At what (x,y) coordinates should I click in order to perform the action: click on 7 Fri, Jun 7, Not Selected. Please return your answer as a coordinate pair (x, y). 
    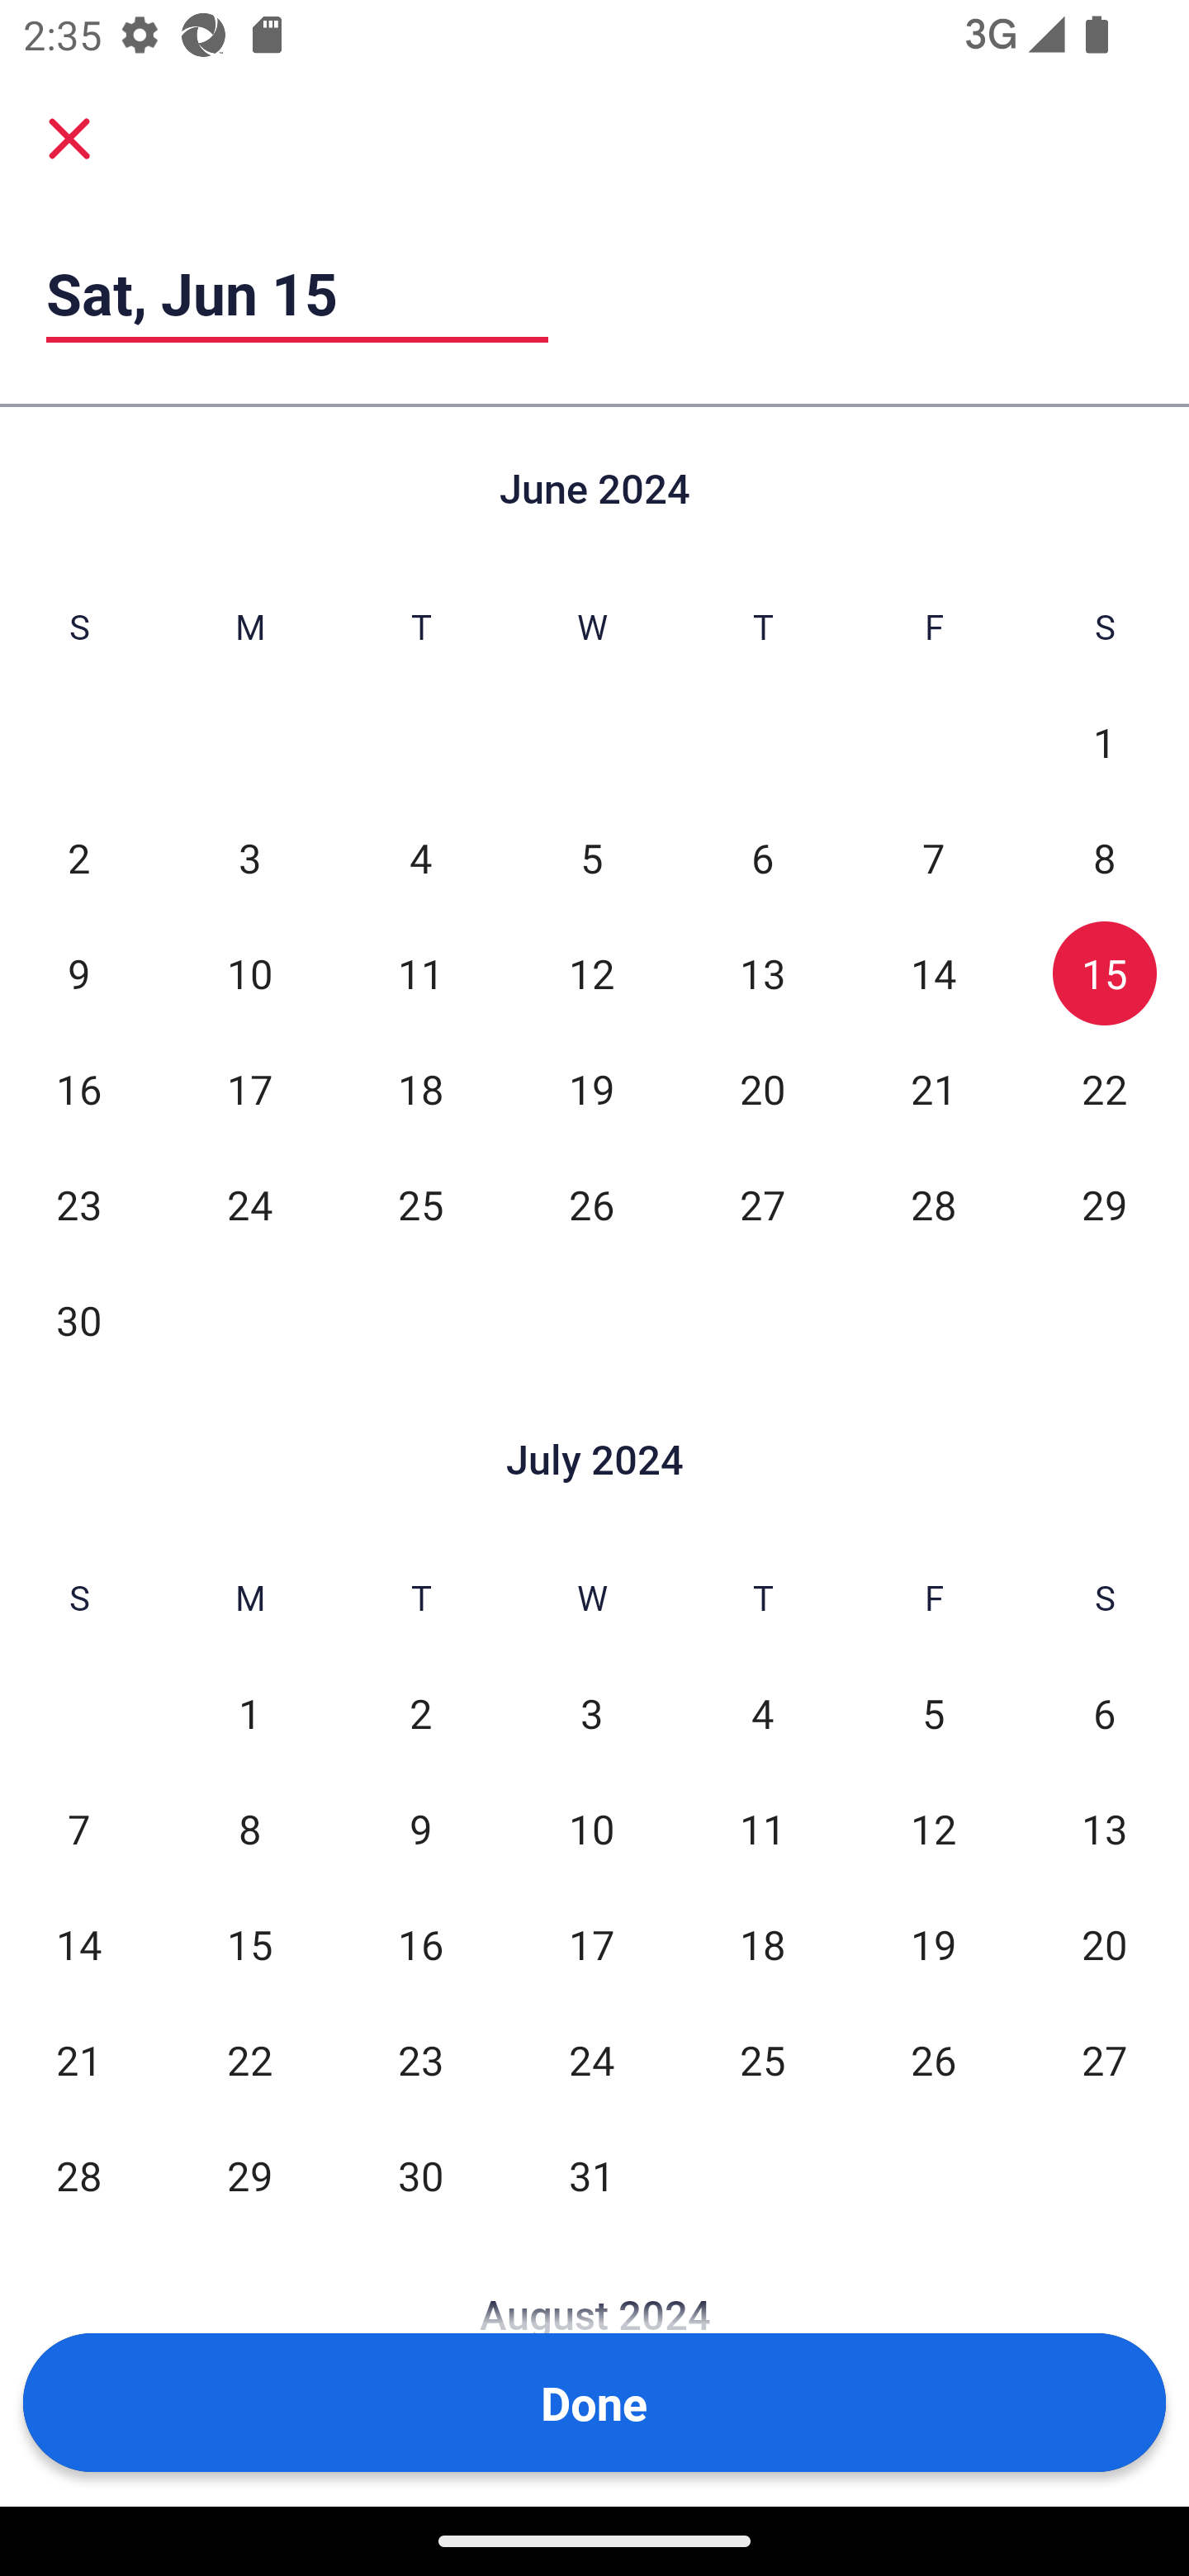
    Looking at the image, I should click on (933, 857).